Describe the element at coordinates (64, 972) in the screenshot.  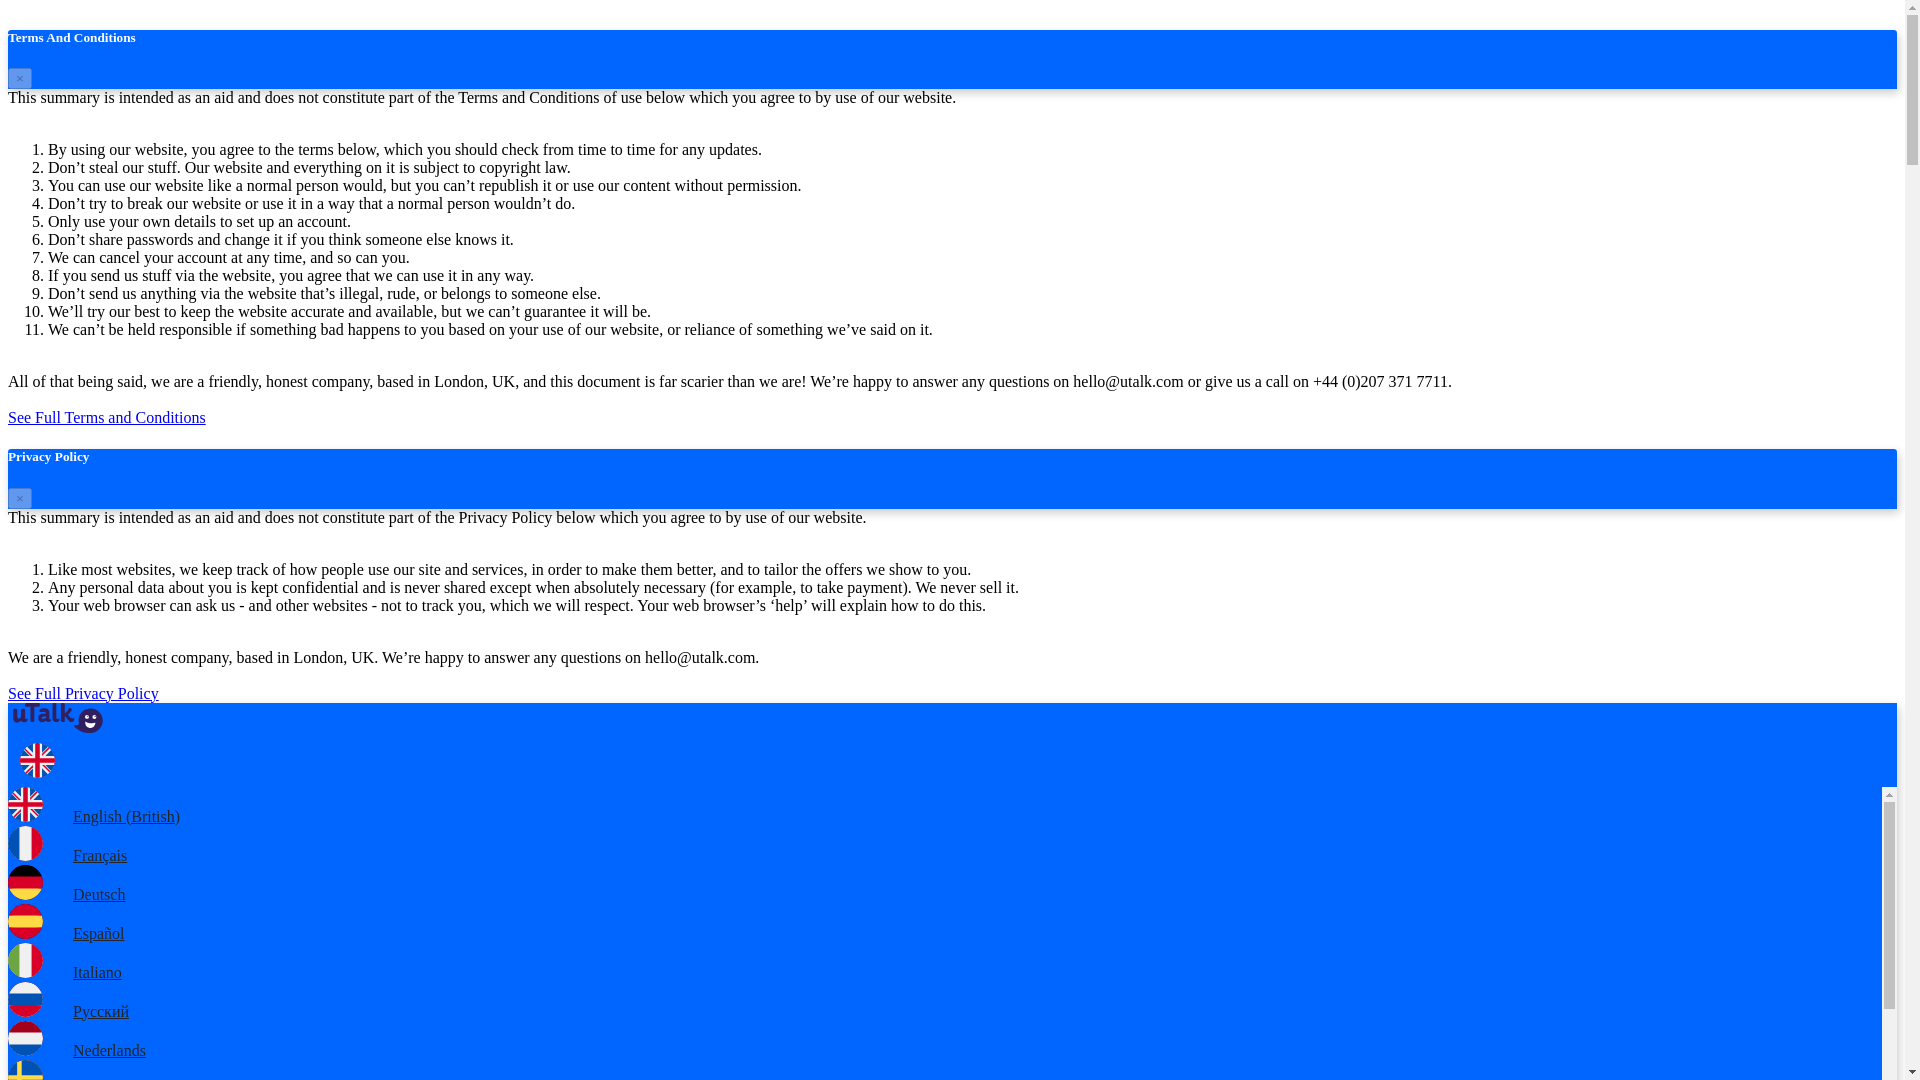
I see `Italiano` at that location.